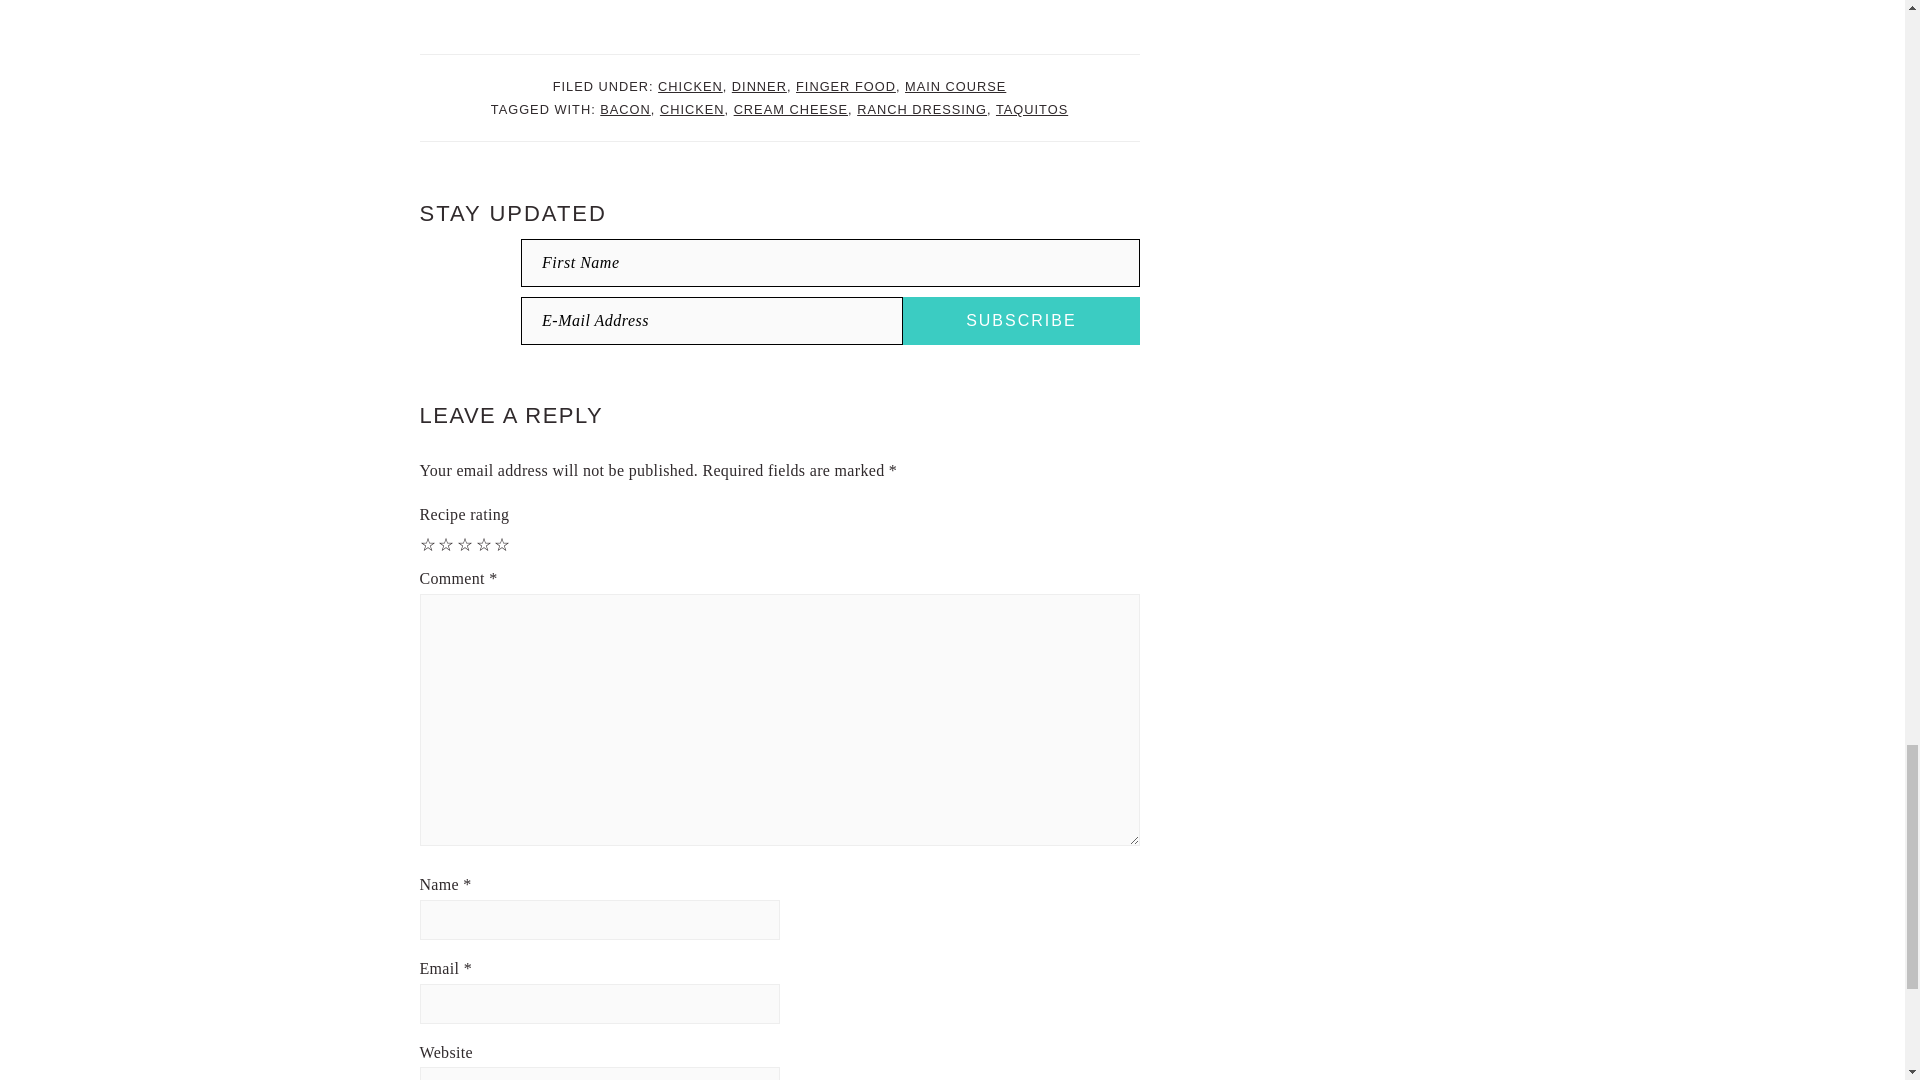 The height and width of the screenshot is (1080, 1920). Describe the element at coordinates (759, 86) in the screenshot. I see `DINNER` at that location.